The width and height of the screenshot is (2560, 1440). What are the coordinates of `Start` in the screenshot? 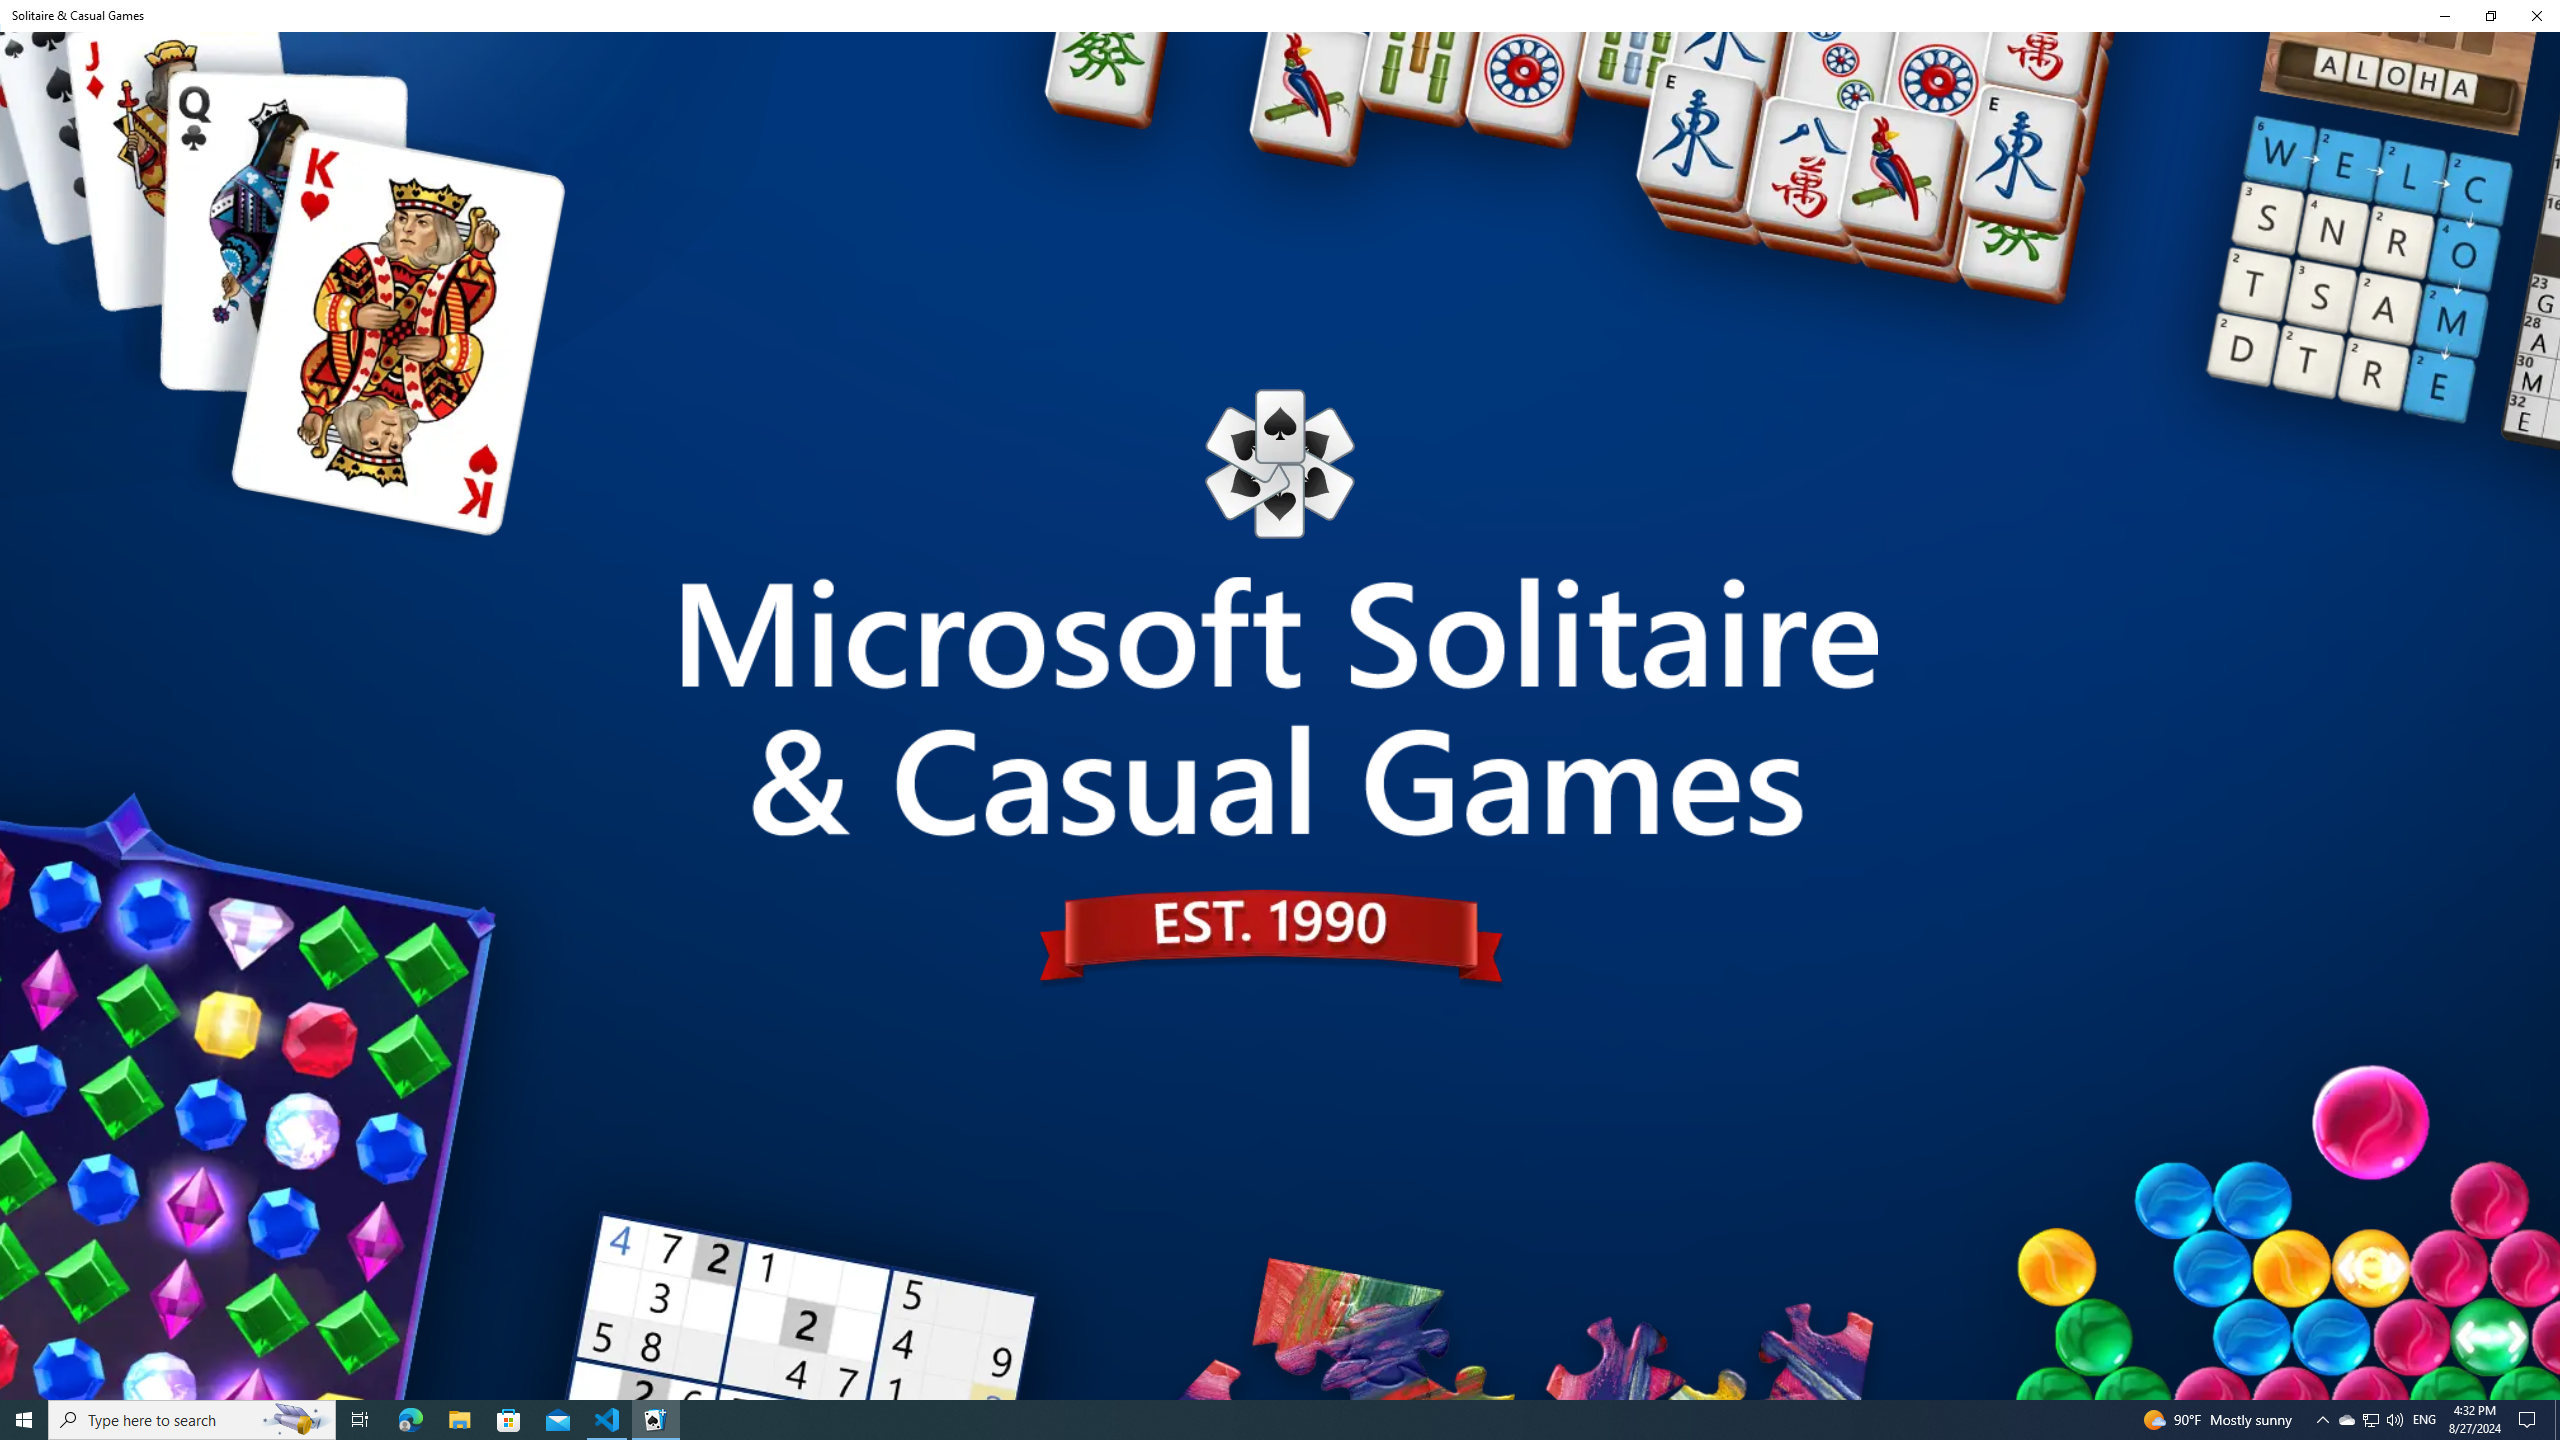 It's located at (608, 1420).